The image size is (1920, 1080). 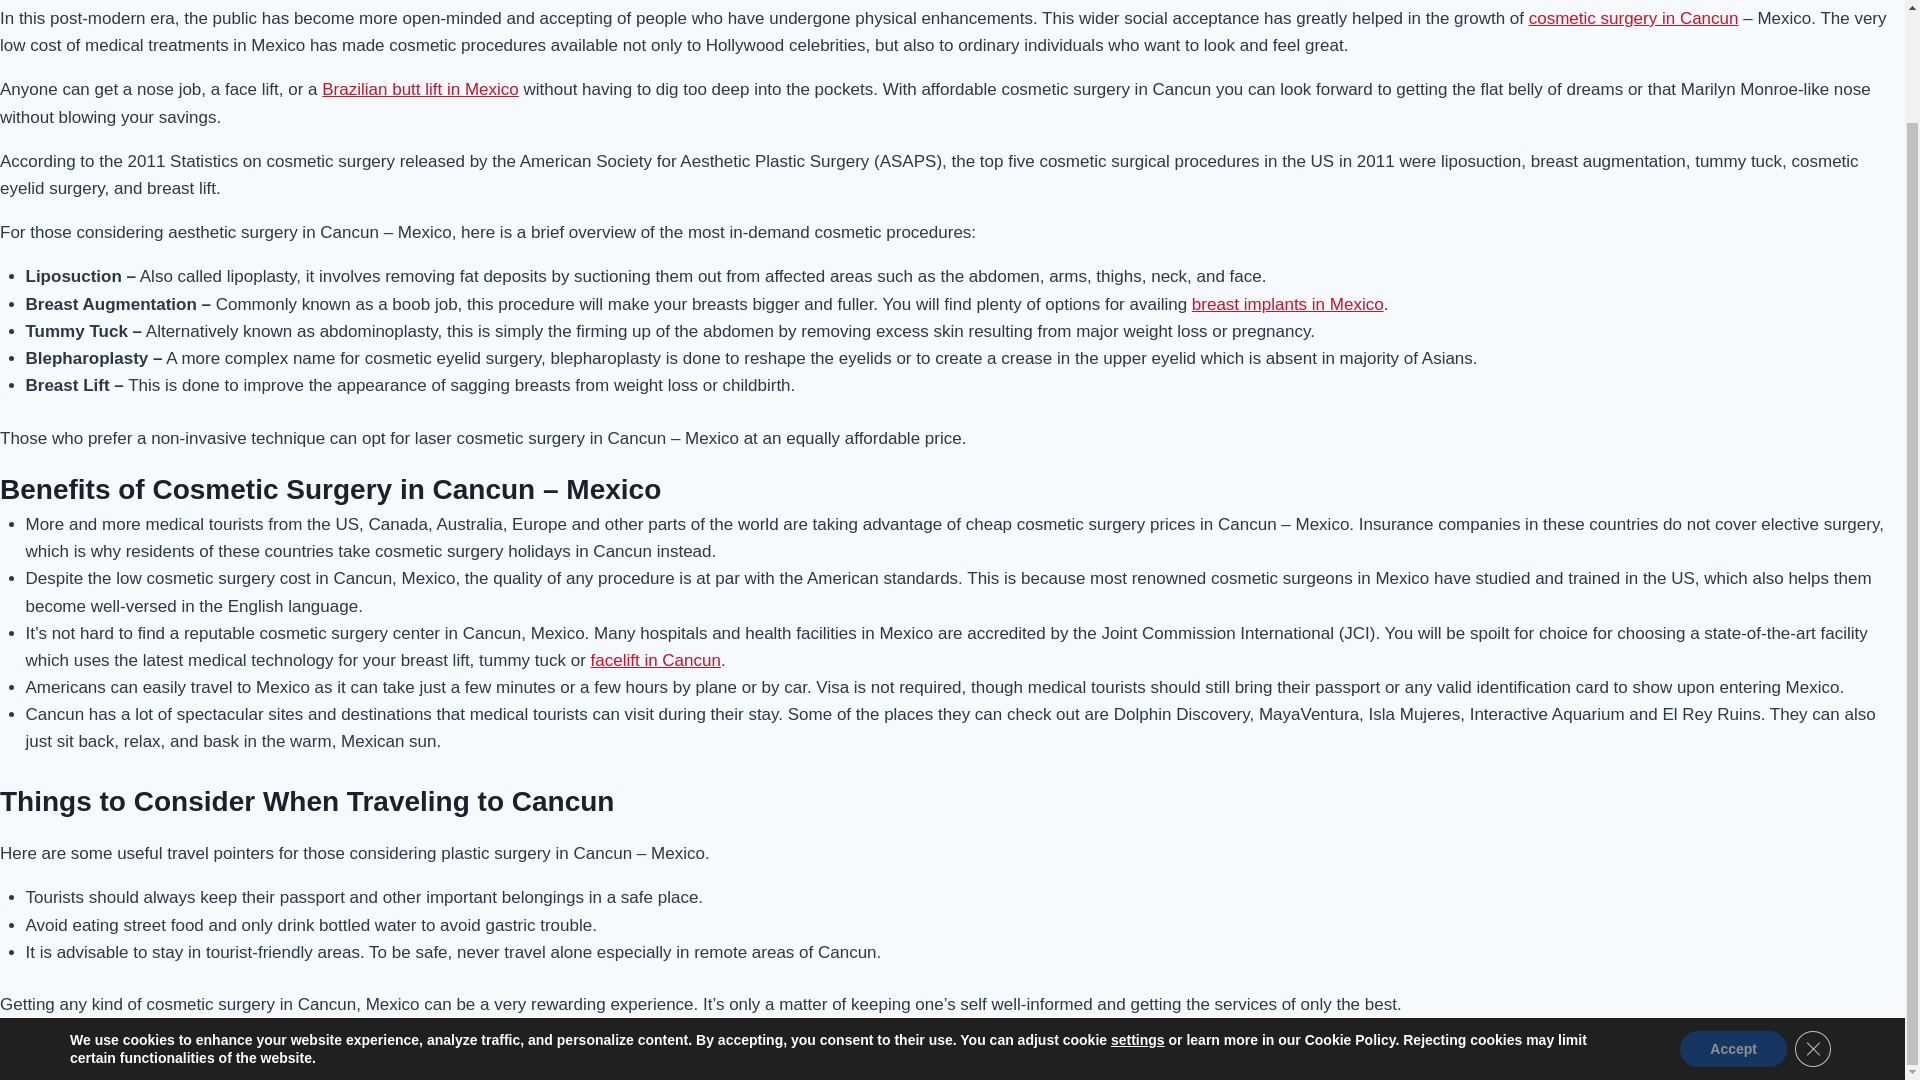 What do you see at coordinates (420, 89) in the screenshot?
I see `Brazilian Butt Lift in Mexico` at bounding box center [420, 89].